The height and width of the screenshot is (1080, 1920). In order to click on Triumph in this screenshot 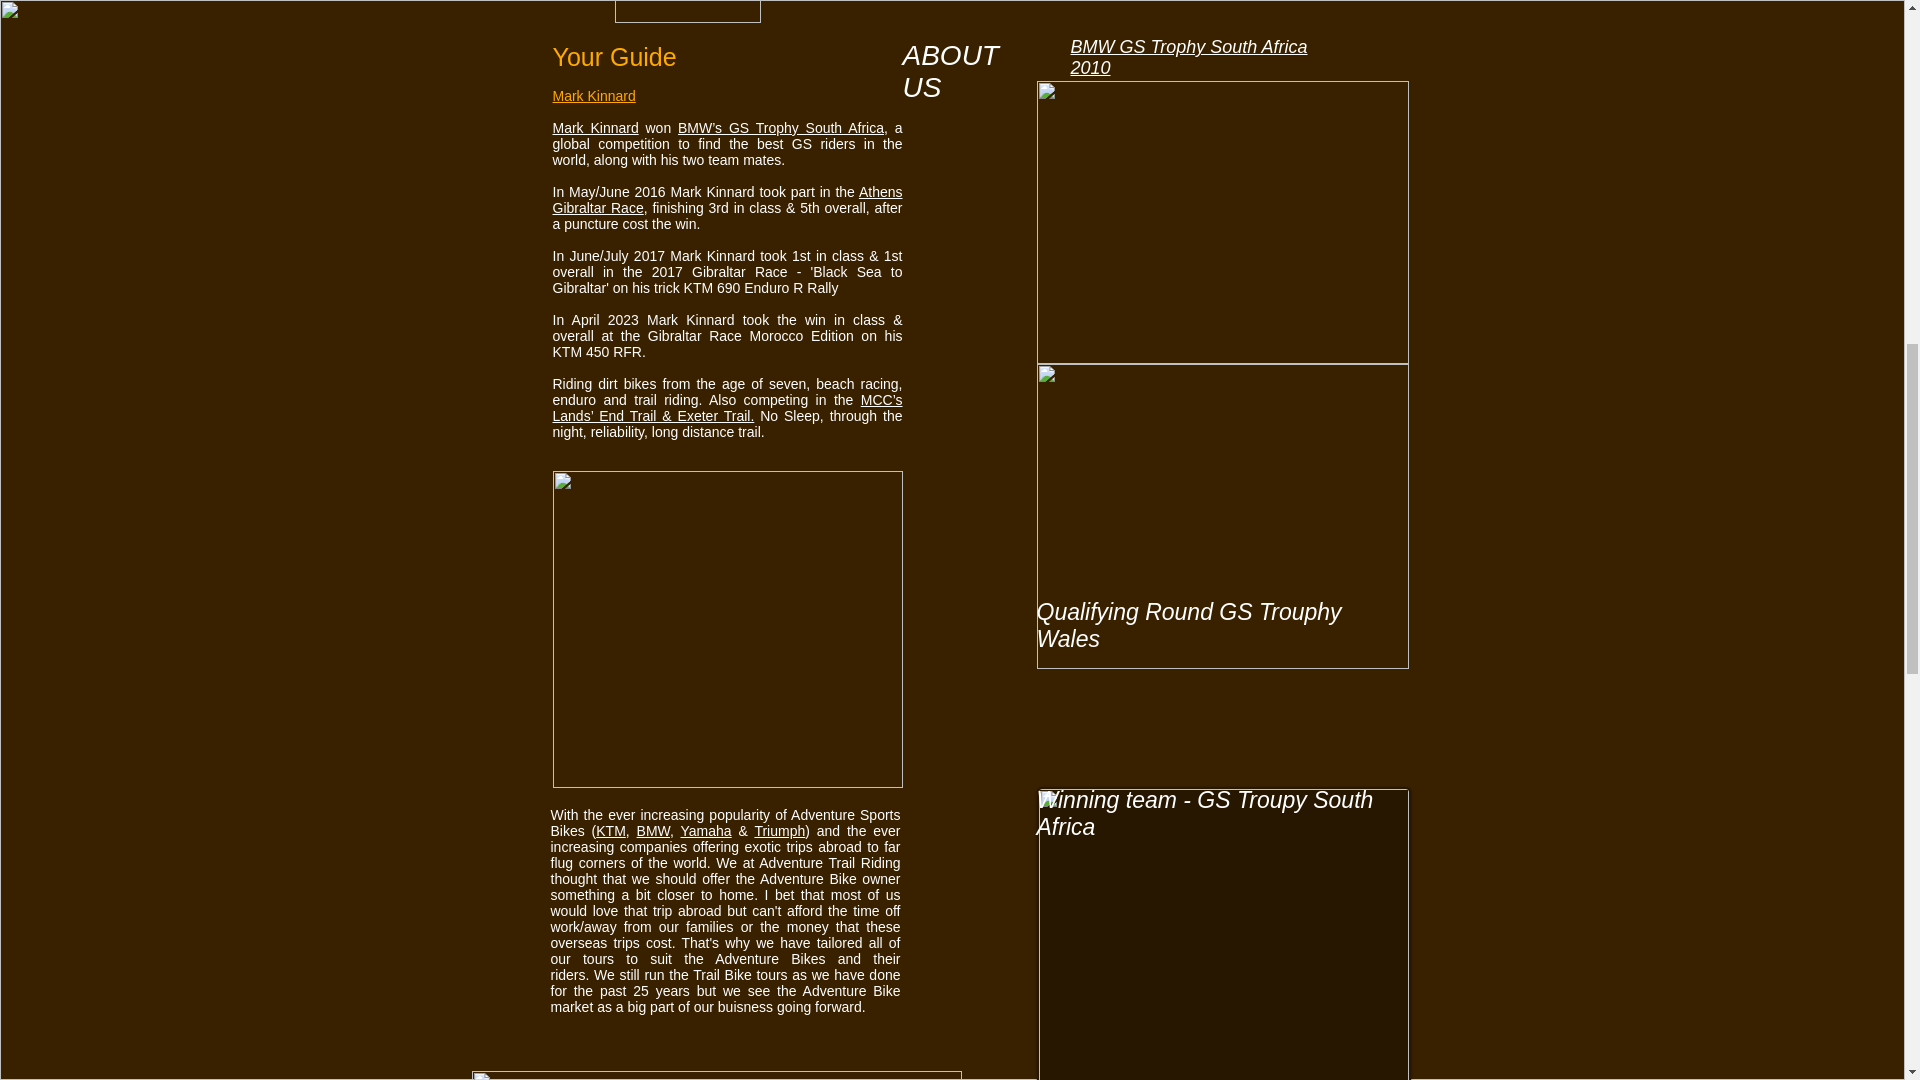, I will do `click(779, 830)`.